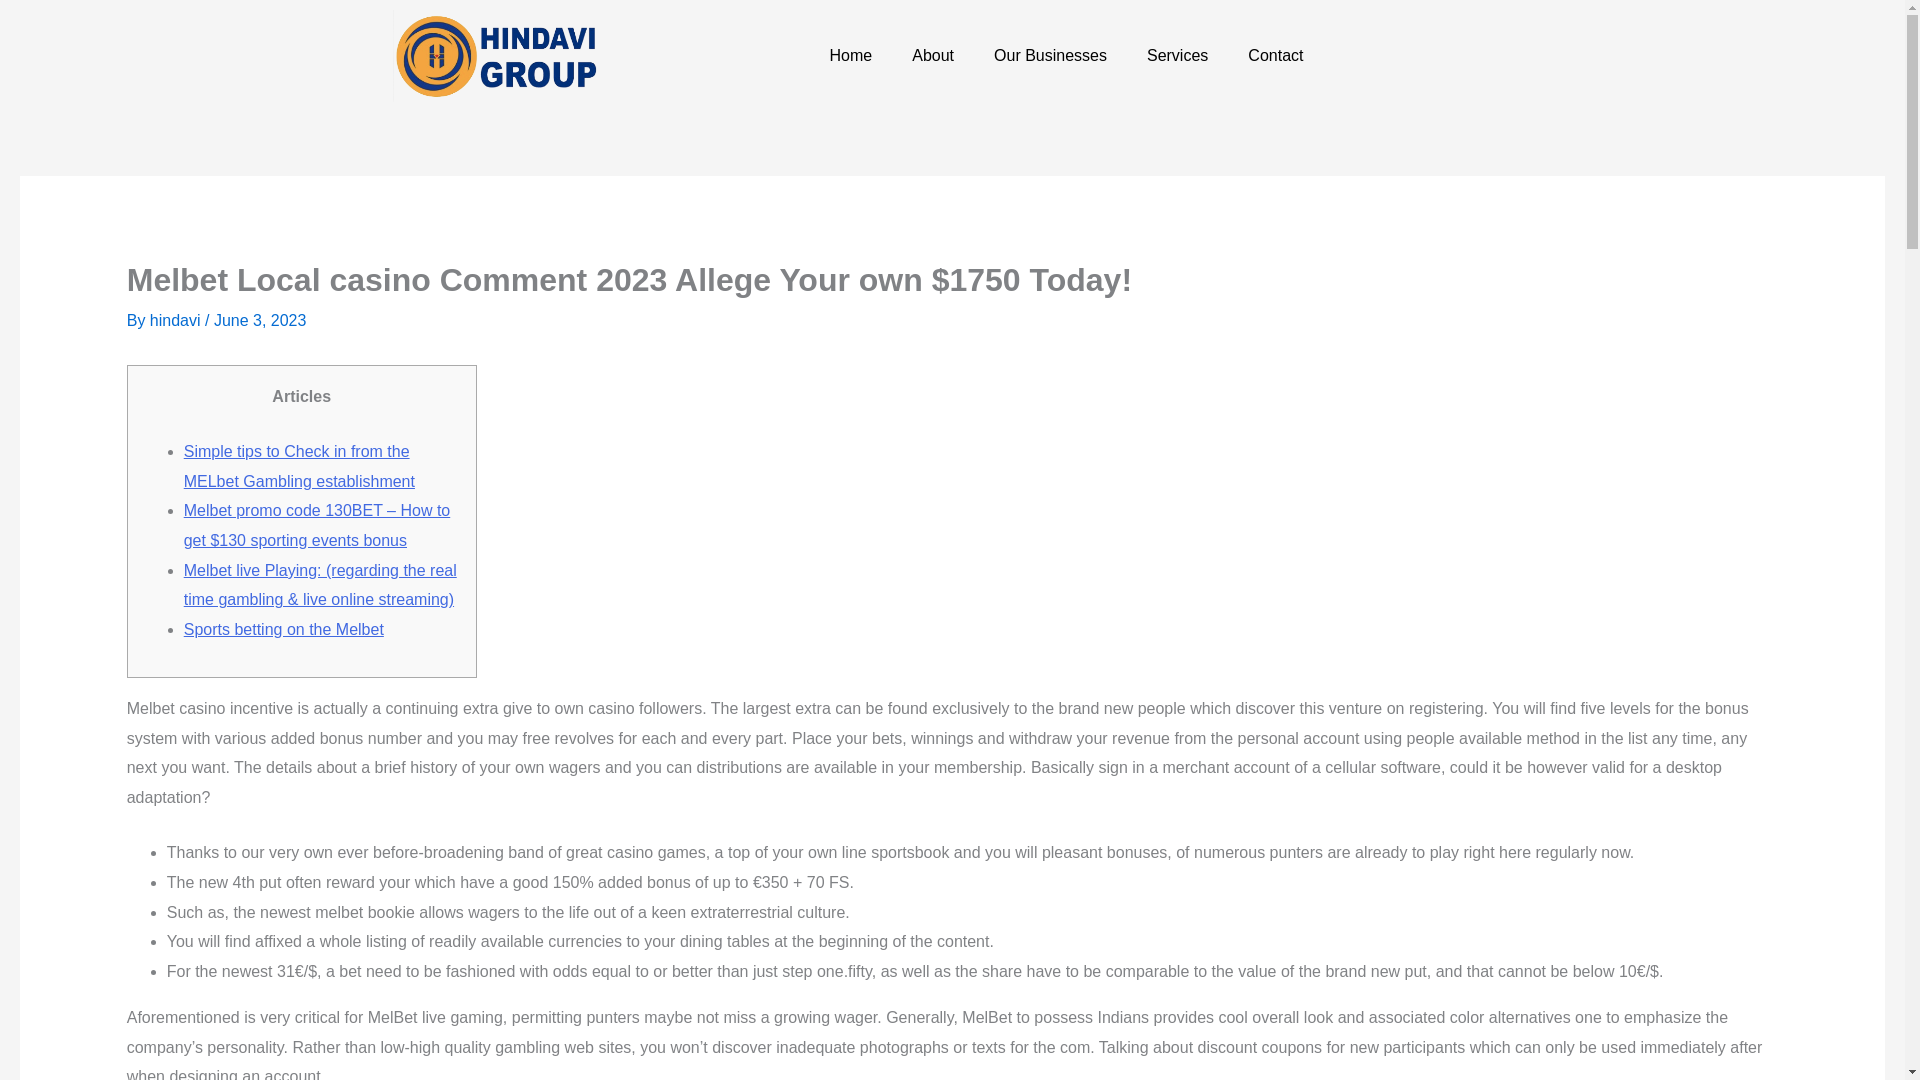 The width and height of the screenshot is (1920, 1080). What do you see at coordinates (932, 56) in the screenshot?
I see `About` at bounding box center [932, 56].